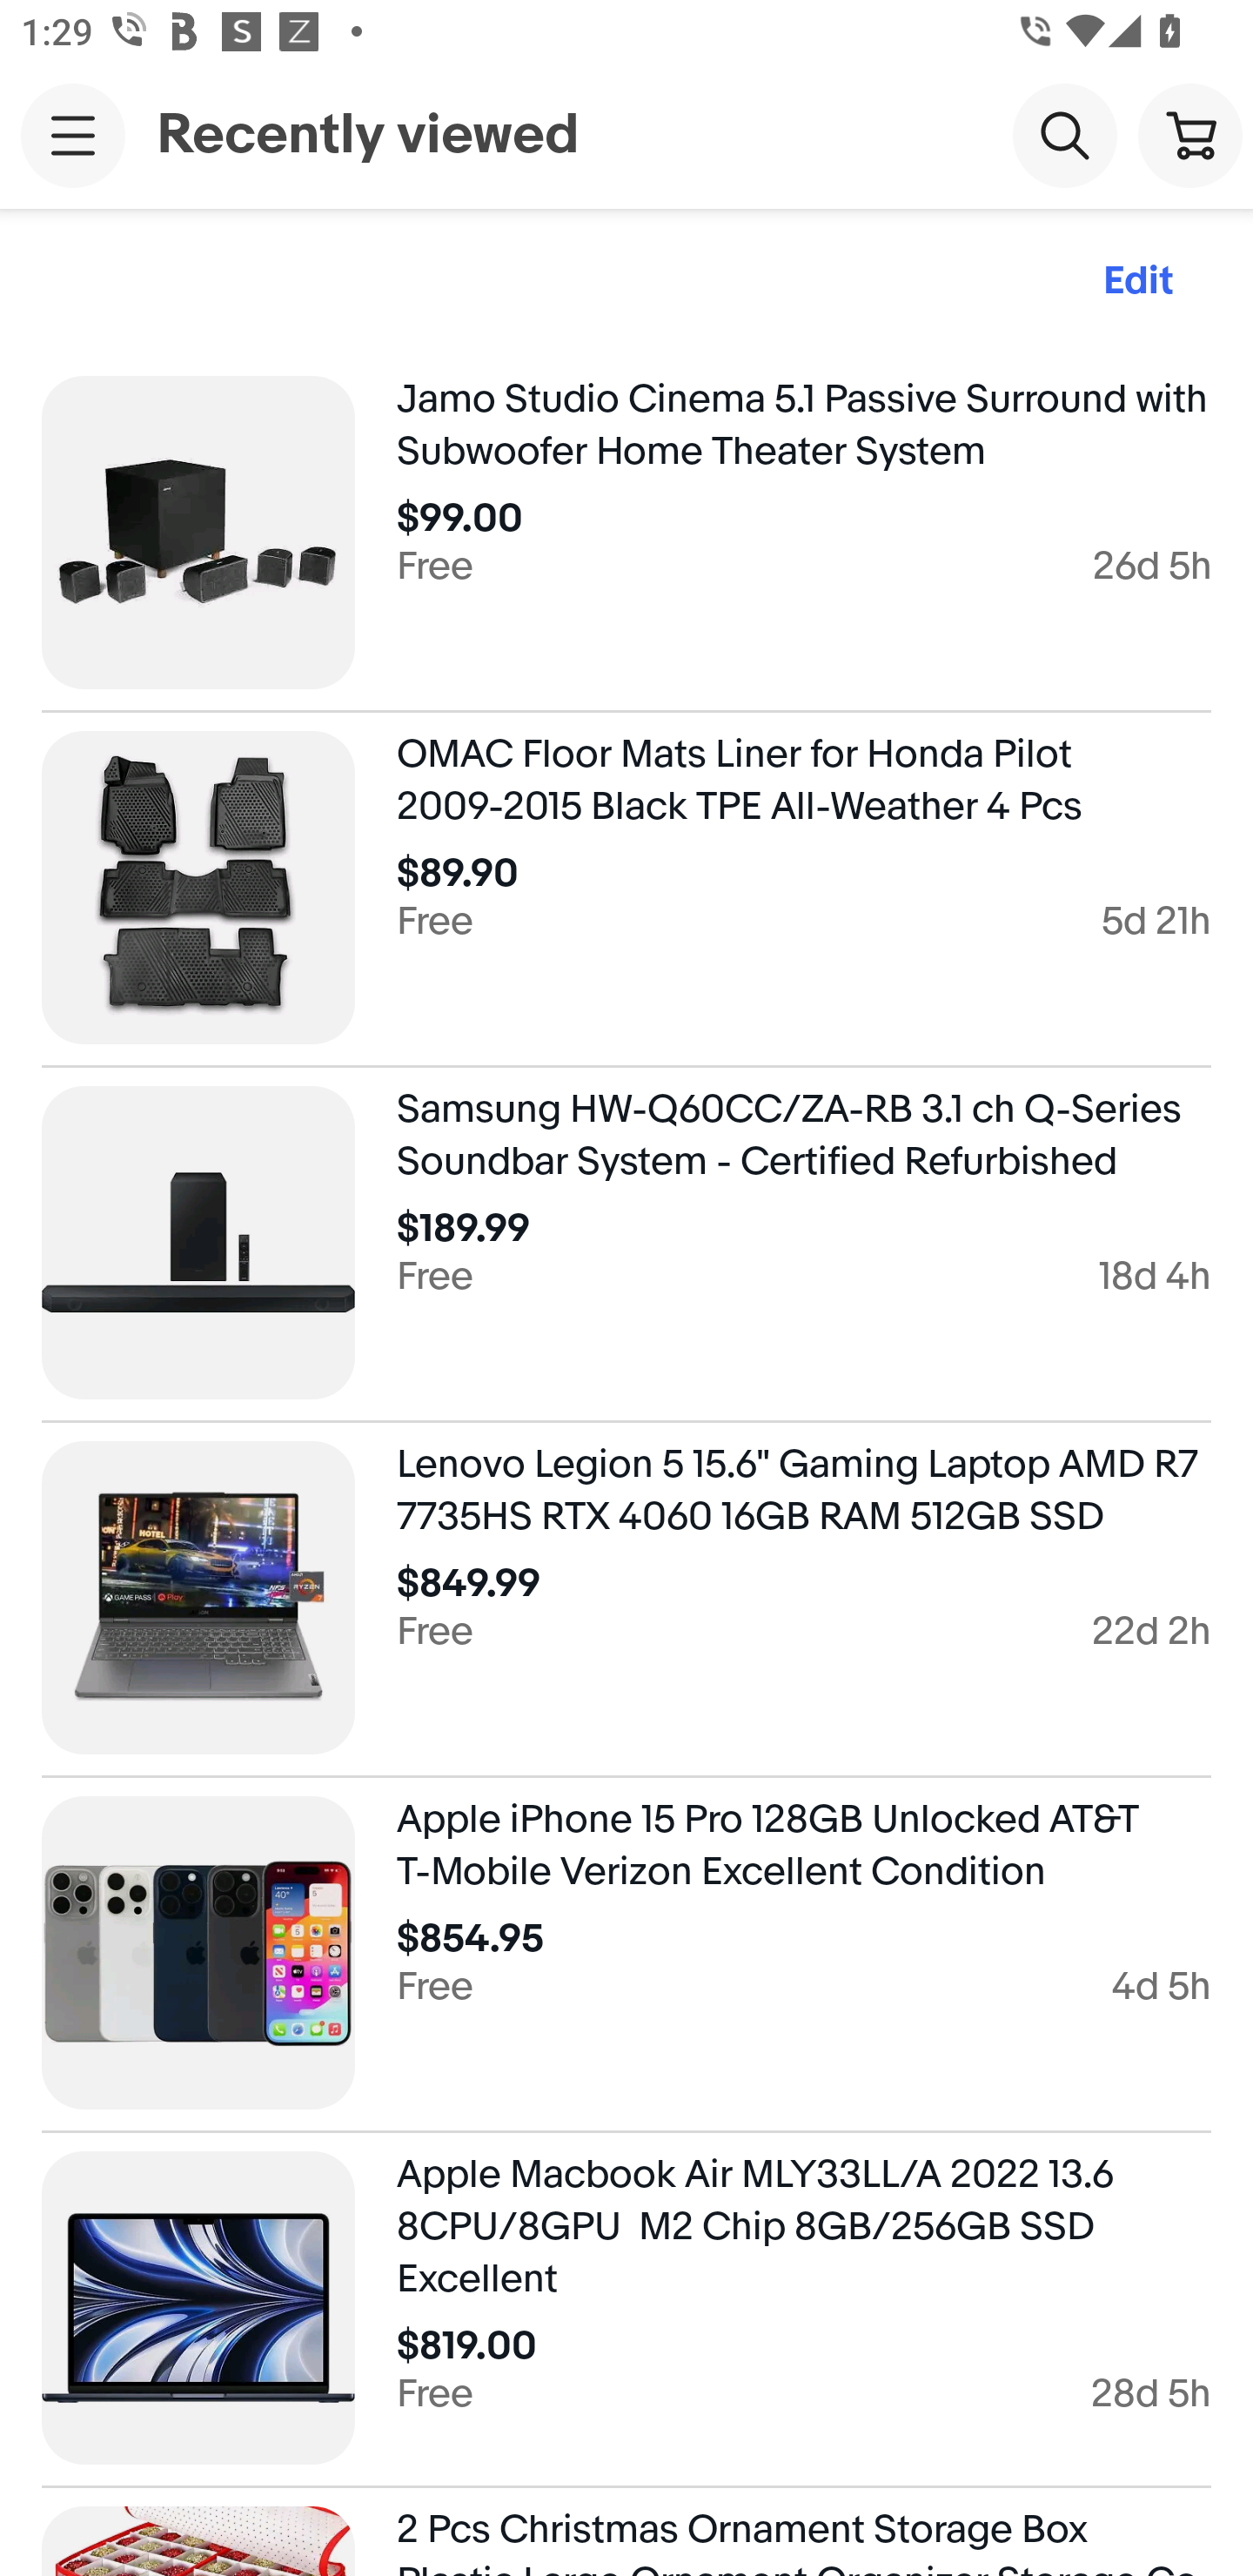 Image resolution: width=1253 pixels, height=2576 pixels. I want to click on Main navigation, open, so click(73, 135).